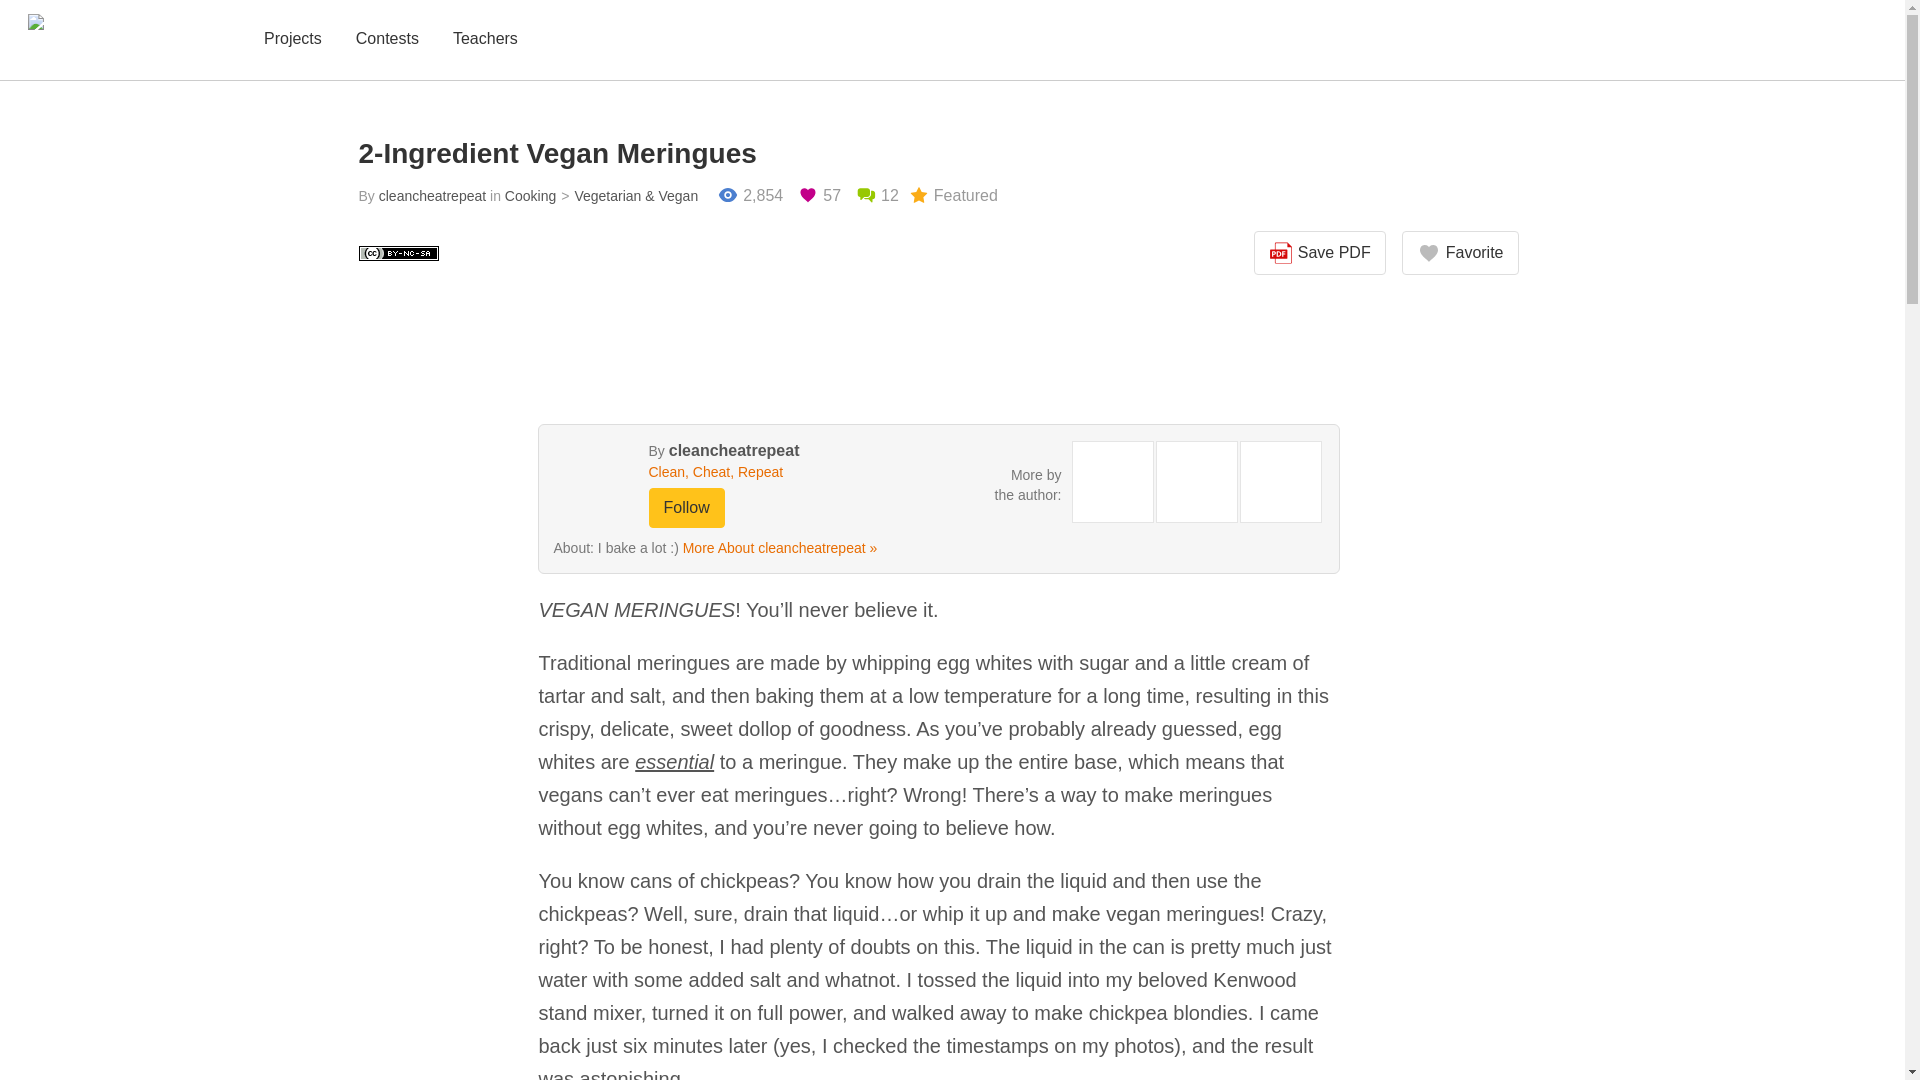 The image size is (1920, 1080). What do you see at coordinates (432, 196) in the screenshot?
I see `cleancheatrepeat` at bounding box center [432, 196].